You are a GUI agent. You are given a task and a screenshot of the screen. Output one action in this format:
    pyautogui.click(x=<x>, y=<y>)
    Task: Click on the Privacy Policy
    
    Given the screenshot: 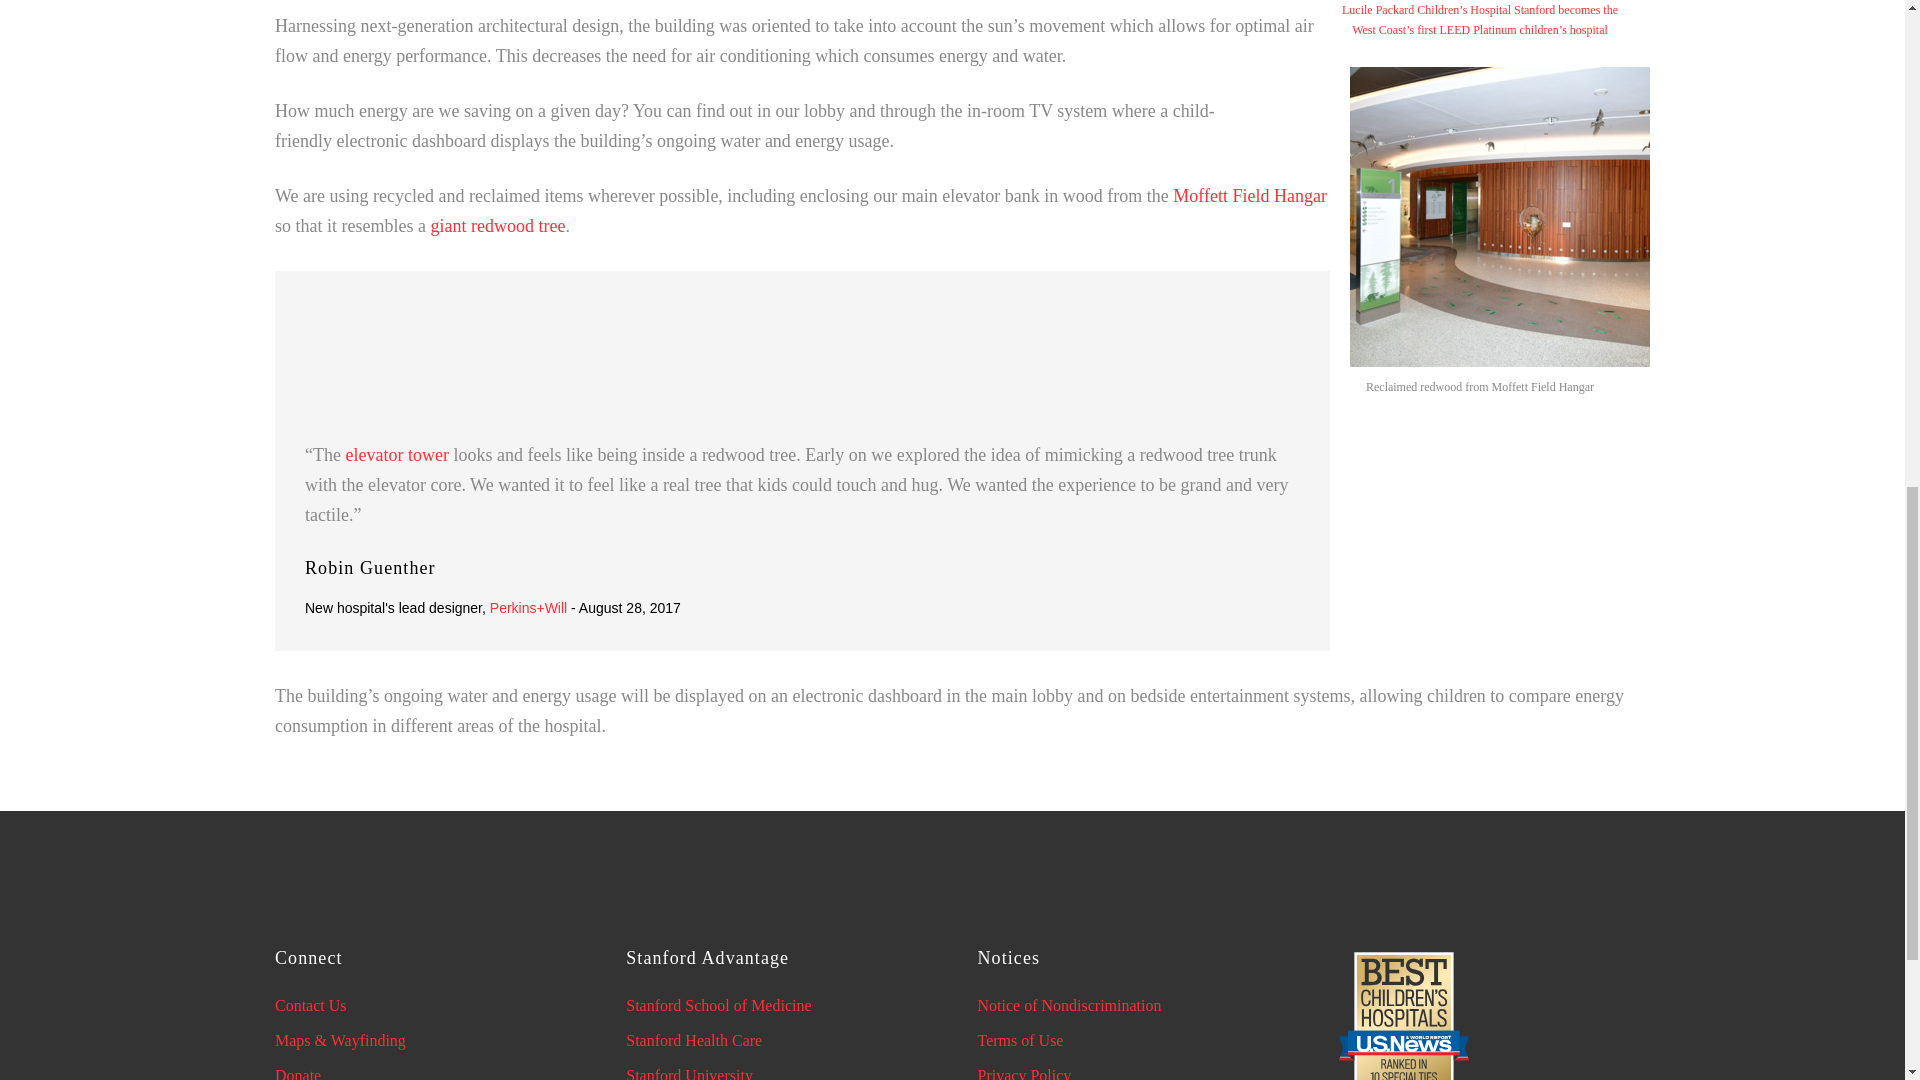 What is the action you would take?
    pyautogui.click(x=1024, y=1074)
    